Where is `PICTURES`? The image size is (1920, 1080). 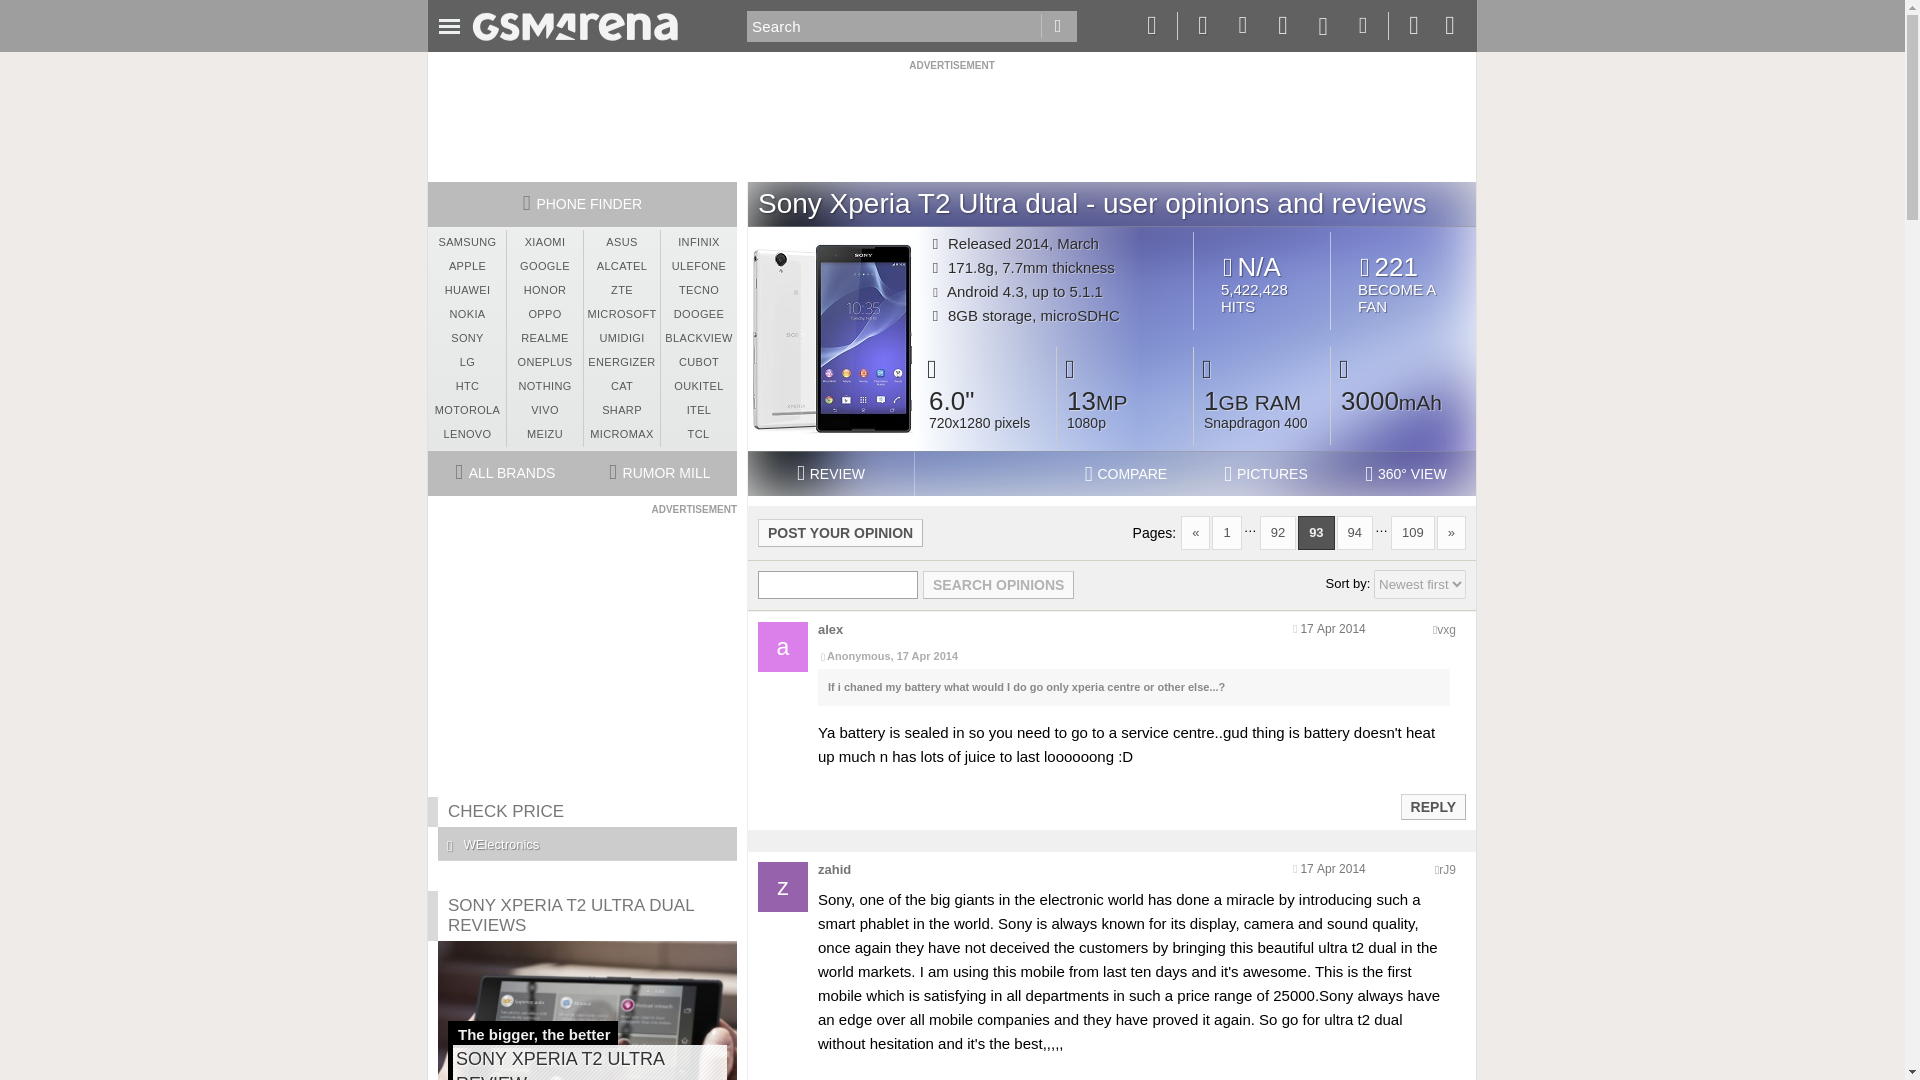 PICTURES is located at coordinates (1266, 474).